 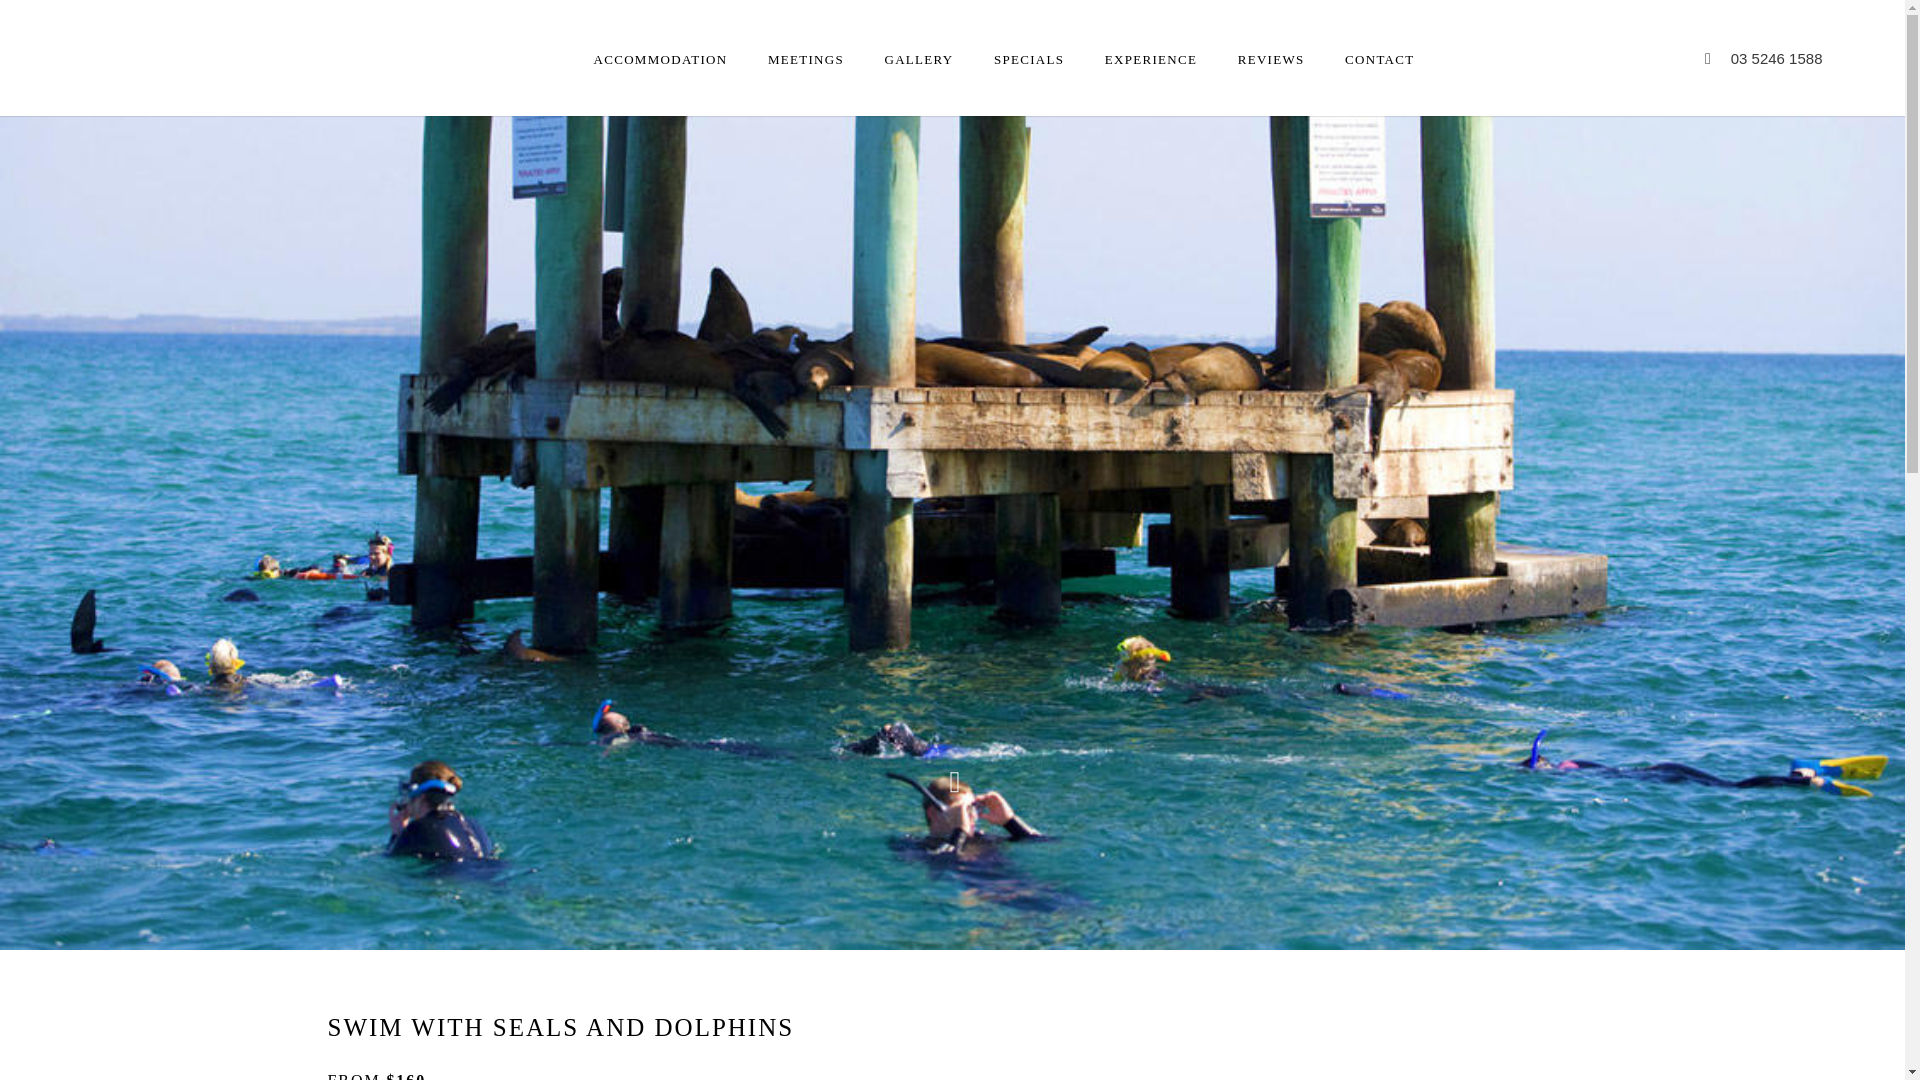 What do you see at coordinates (1272, 32) in the screenshot?
I see `REVIEWS` at bounding box center [1272, 32].